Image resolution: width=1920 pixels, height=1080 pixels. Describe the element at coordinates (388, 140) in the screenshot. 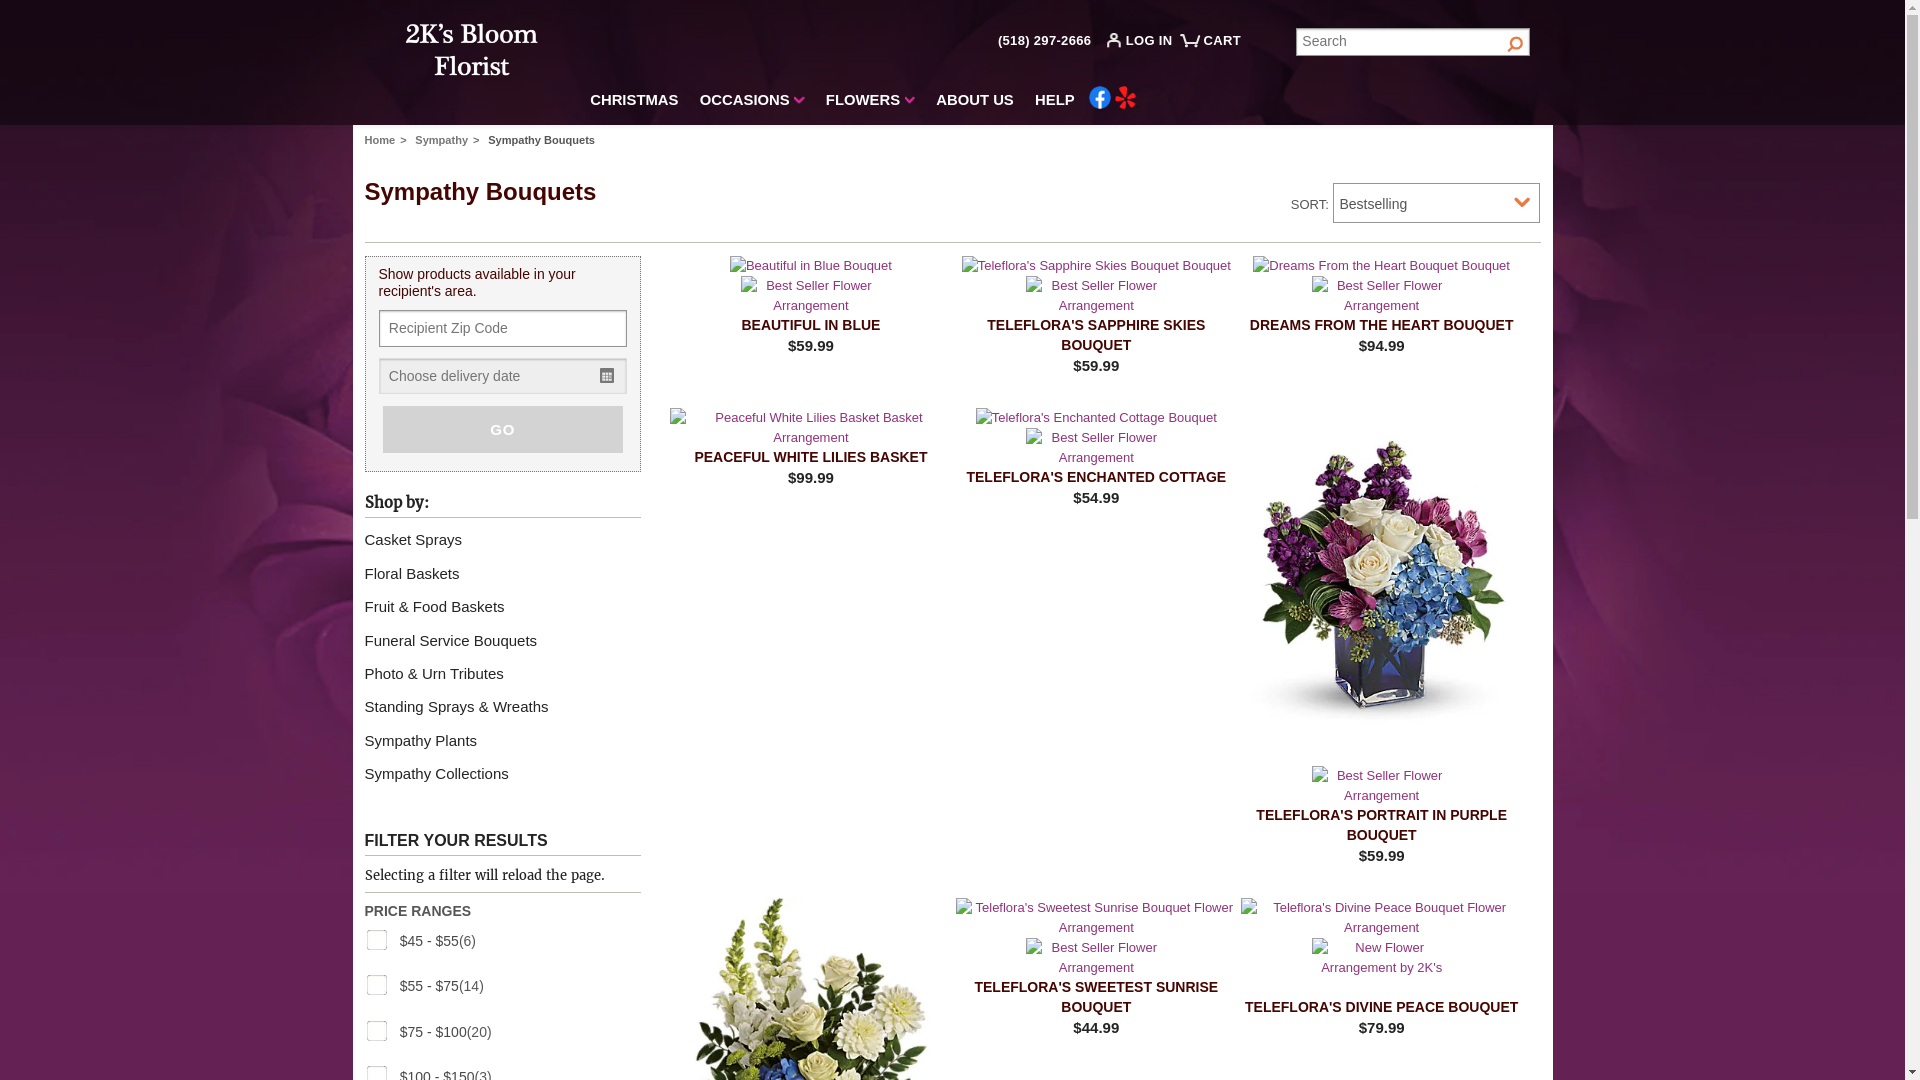

I see `Home` at that location.